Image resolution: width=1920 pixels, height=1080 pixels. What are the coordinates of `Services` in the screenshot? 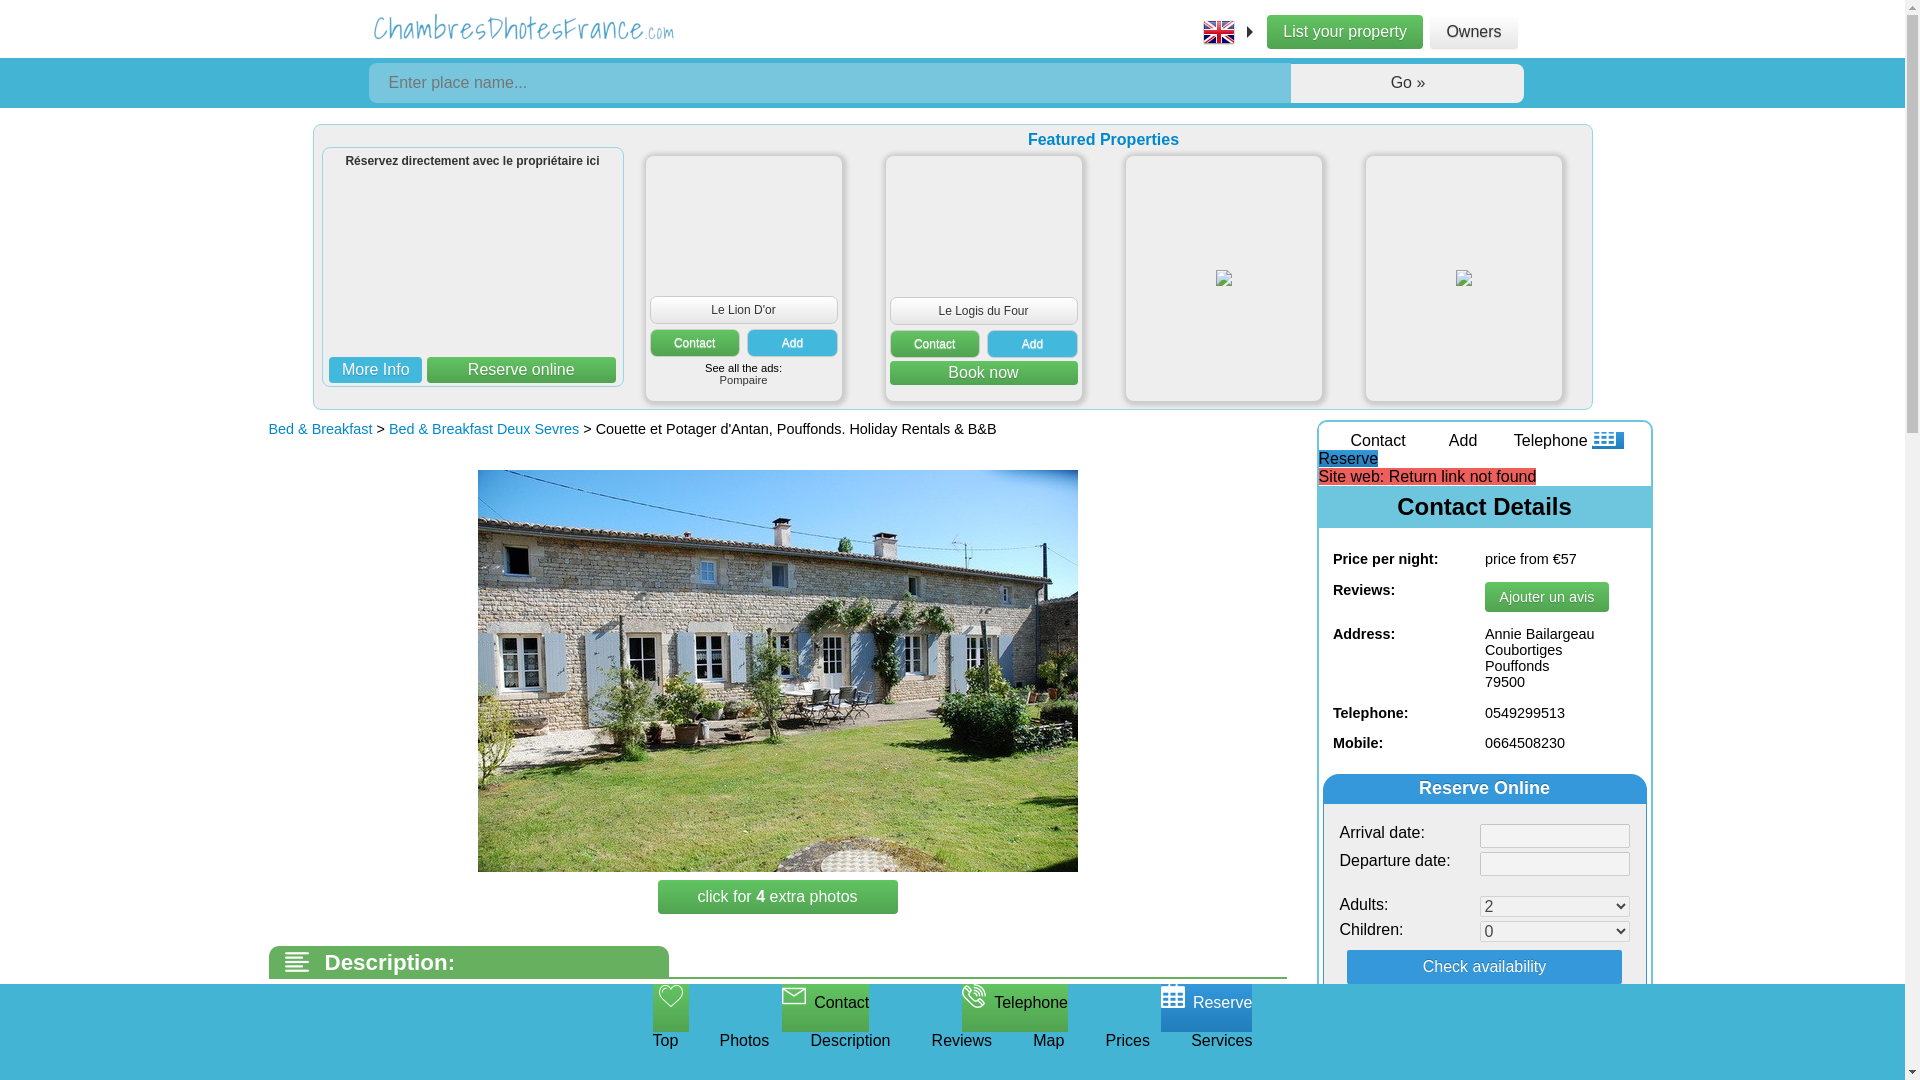 It's located at (1220, 1056).